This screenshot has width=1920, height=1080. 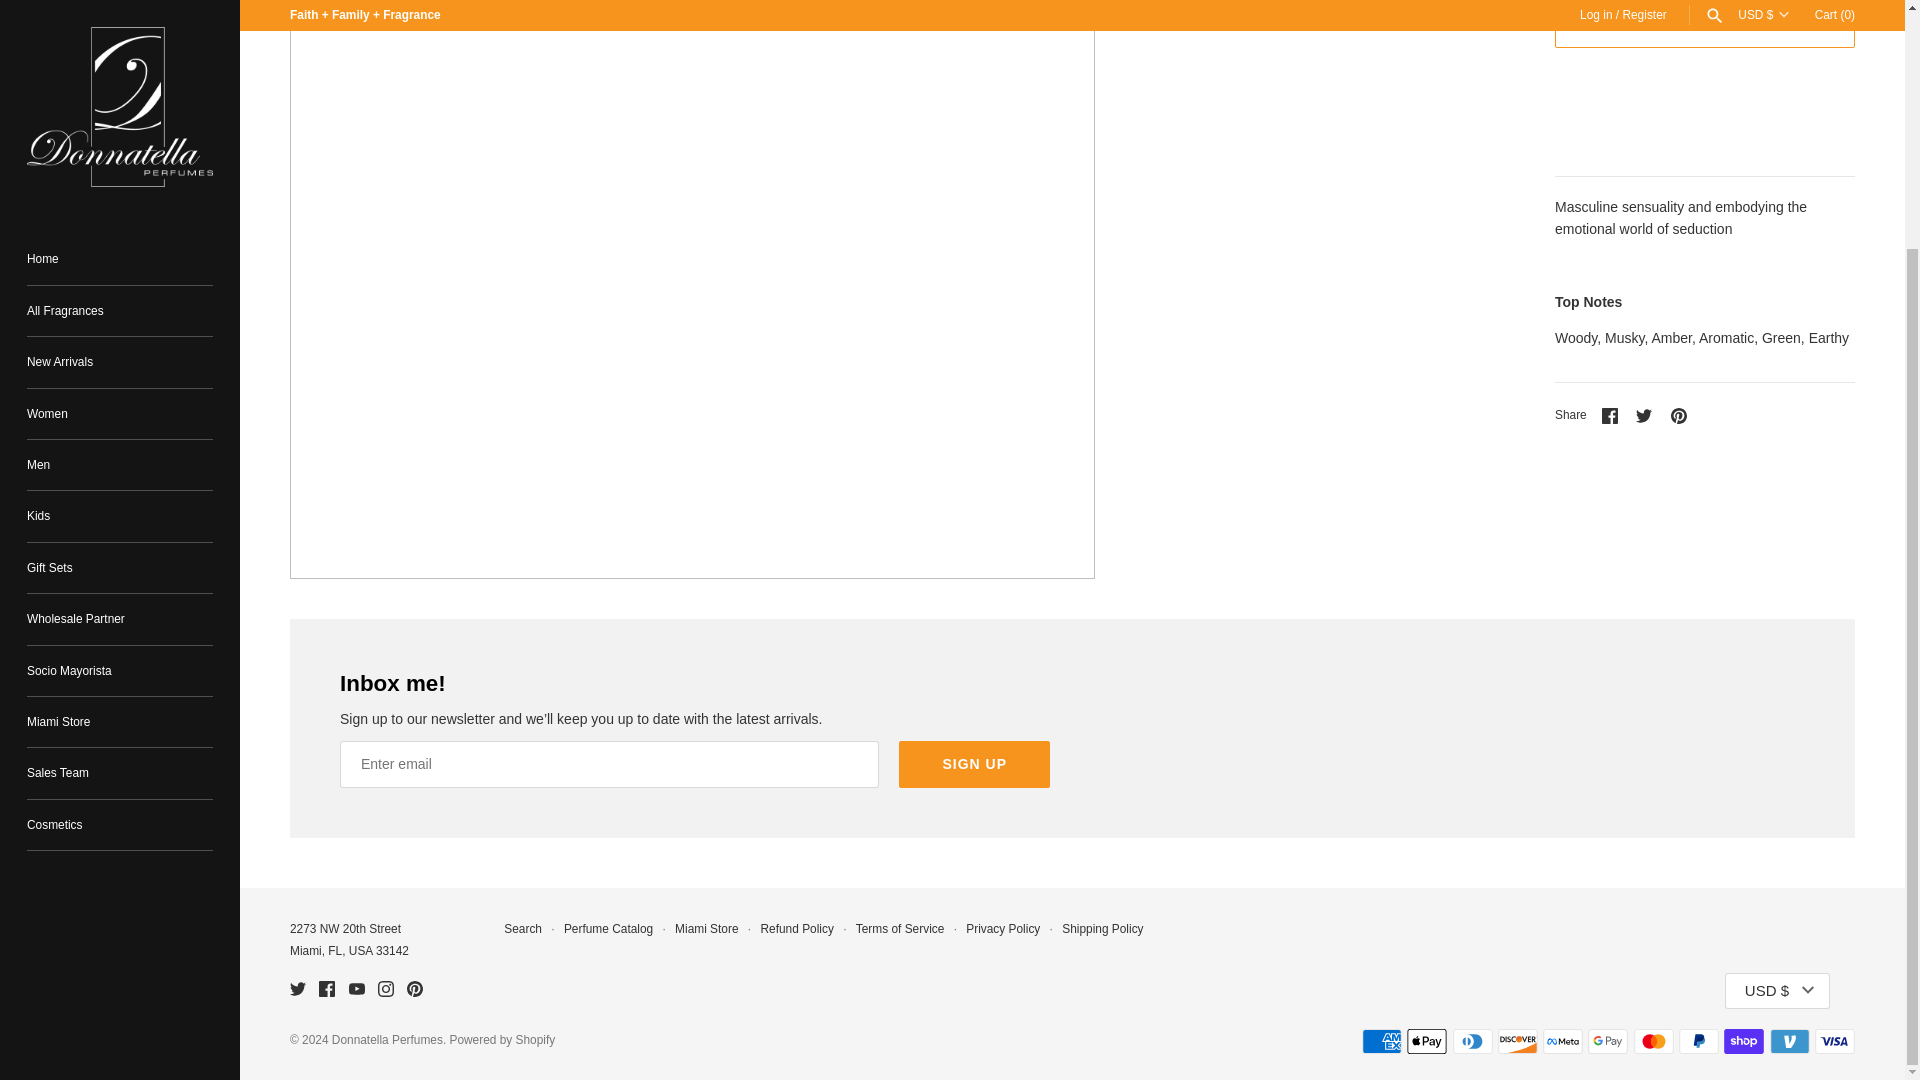 I want to click on PayPal, so click(x=1698, y=1042).